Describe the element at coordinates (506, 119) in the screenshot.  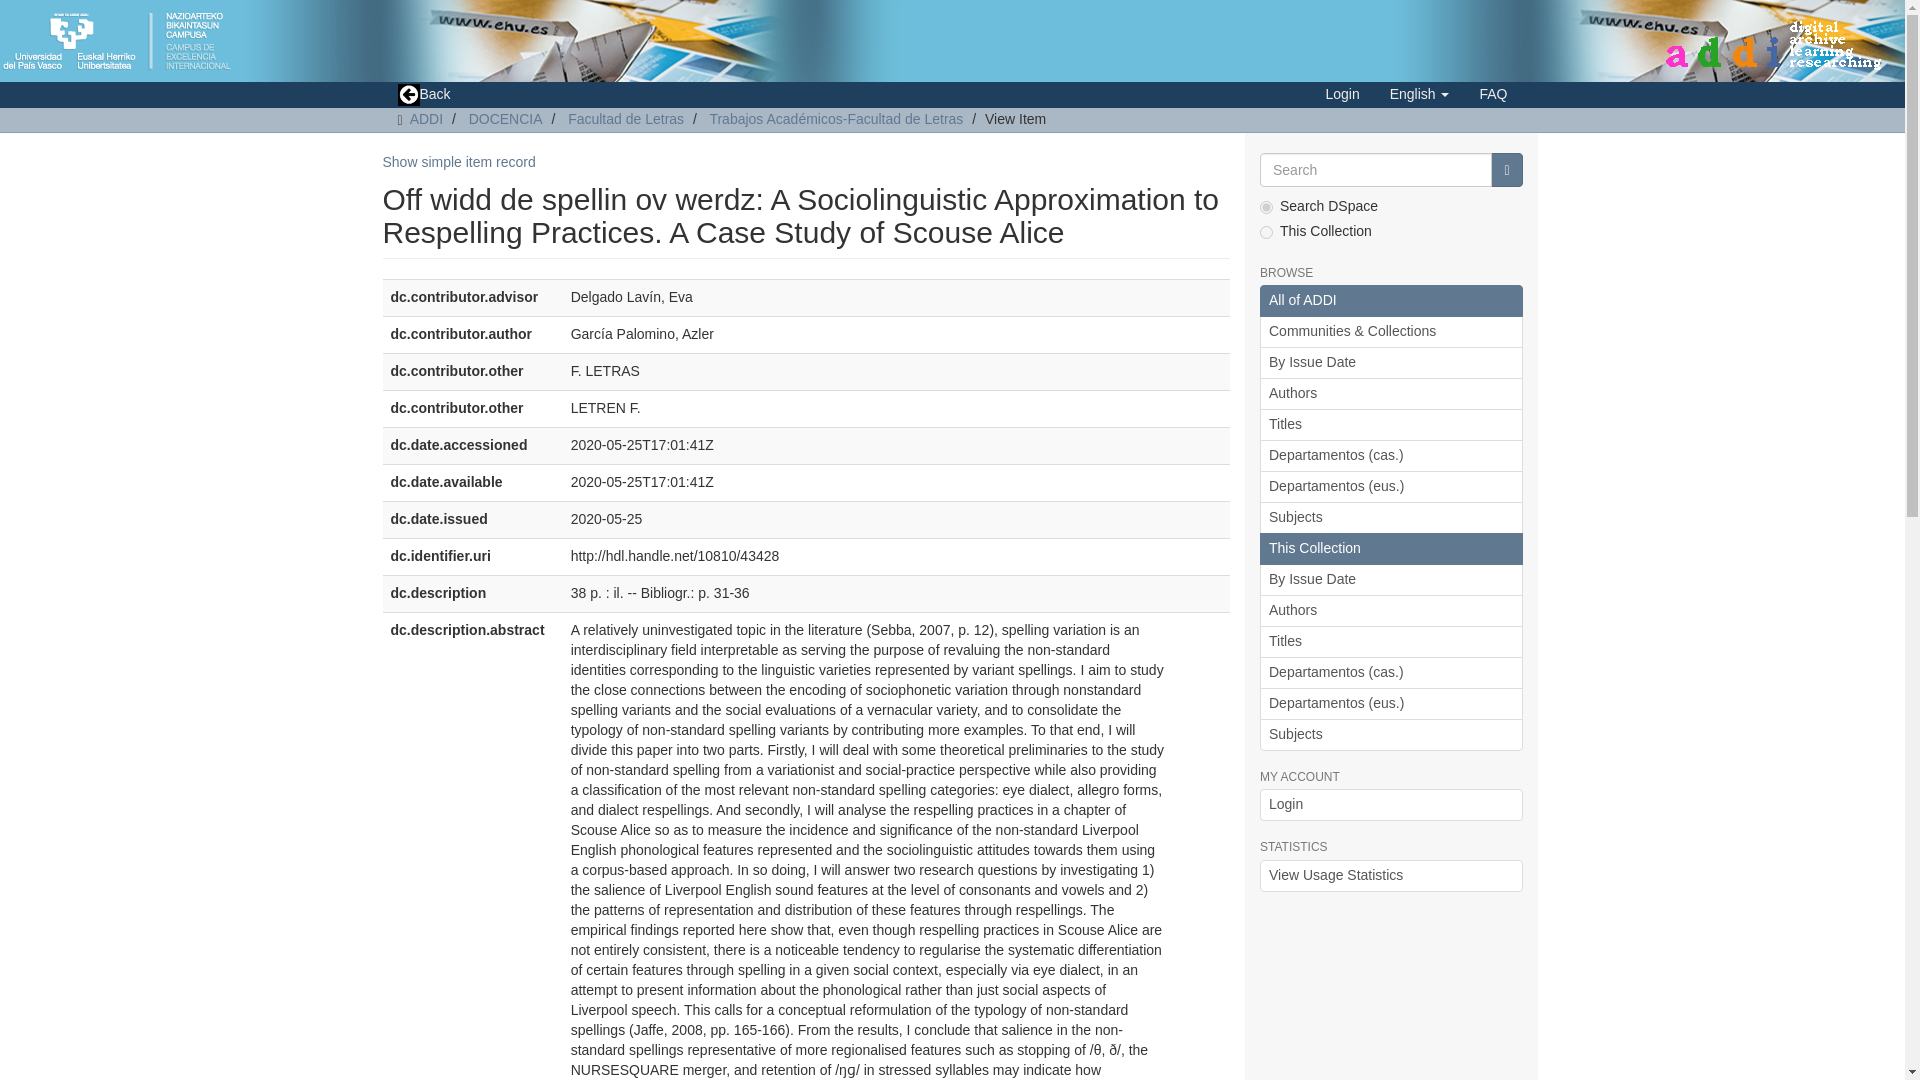
I see `DOCENCIA` at that location.